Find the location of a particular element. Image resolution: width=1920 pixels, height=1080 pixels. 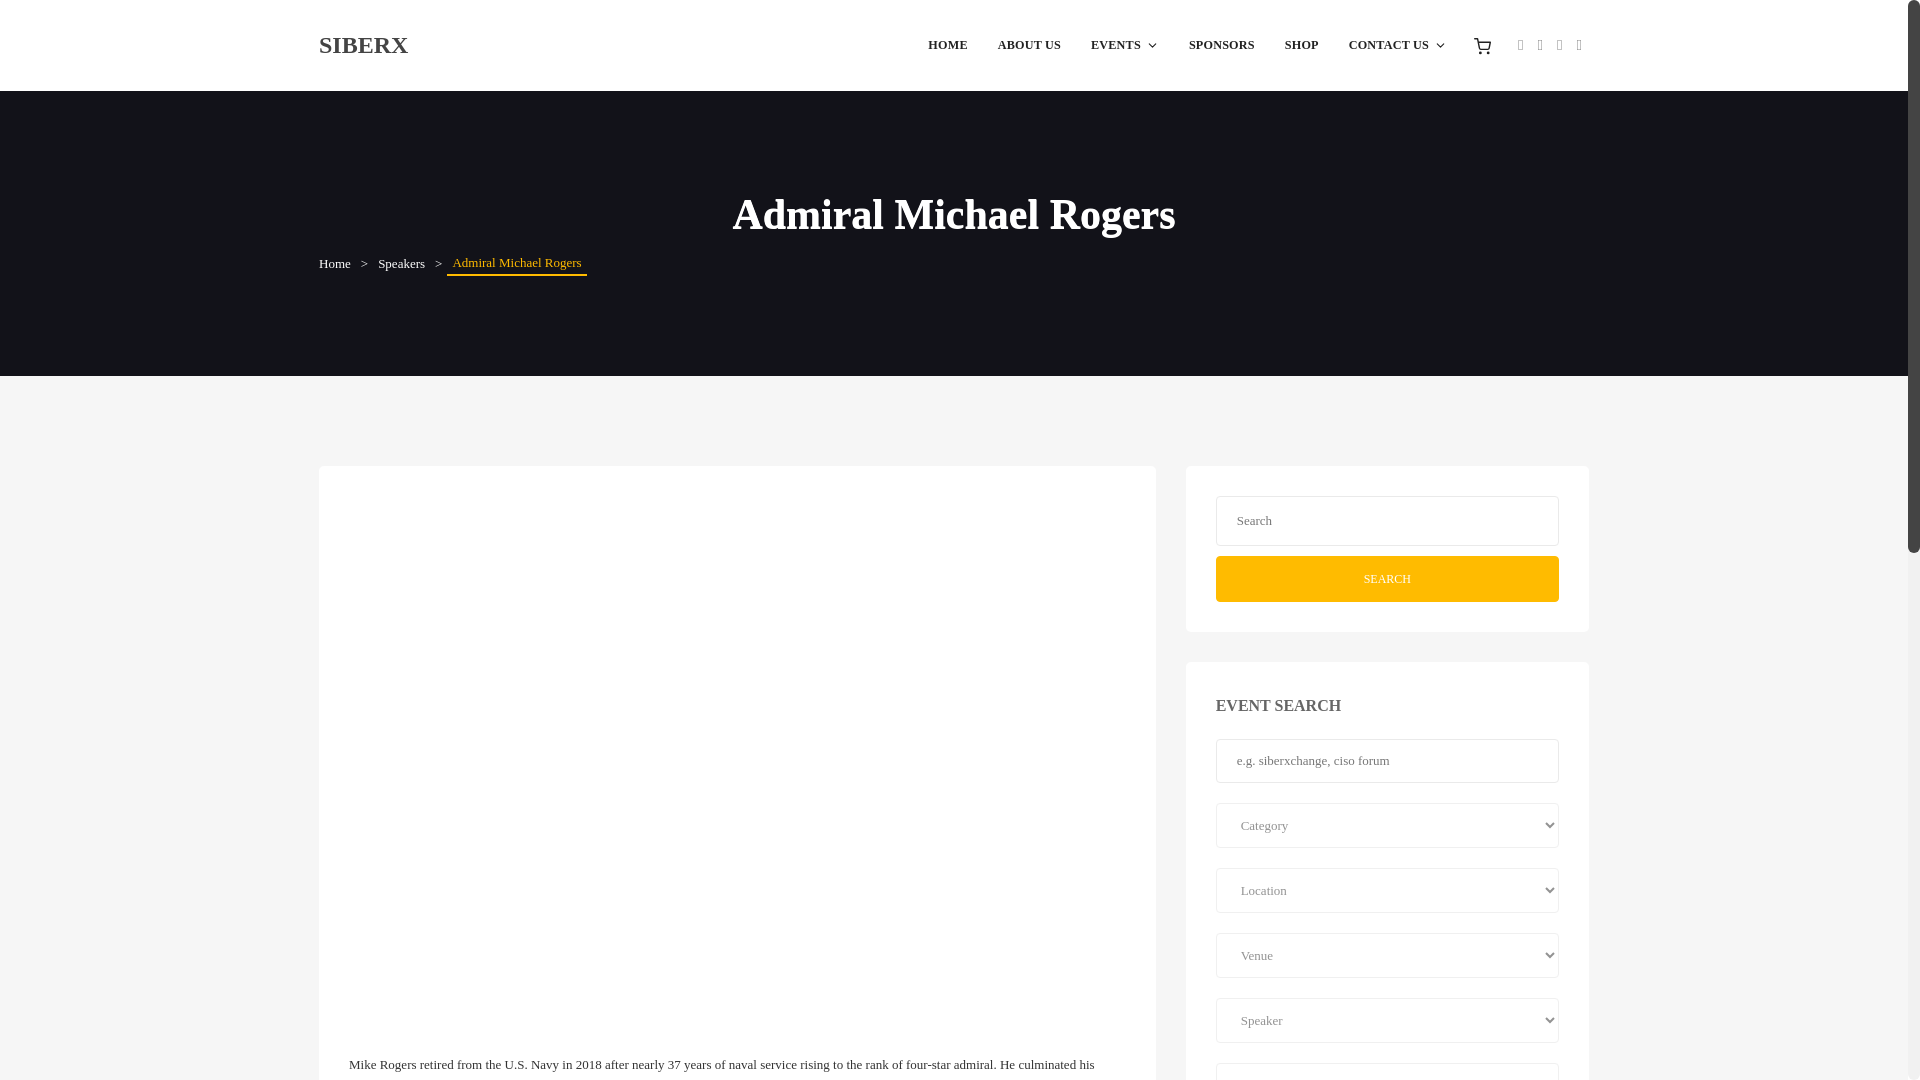

ABOUT US is located at coordinates (1029, 44).